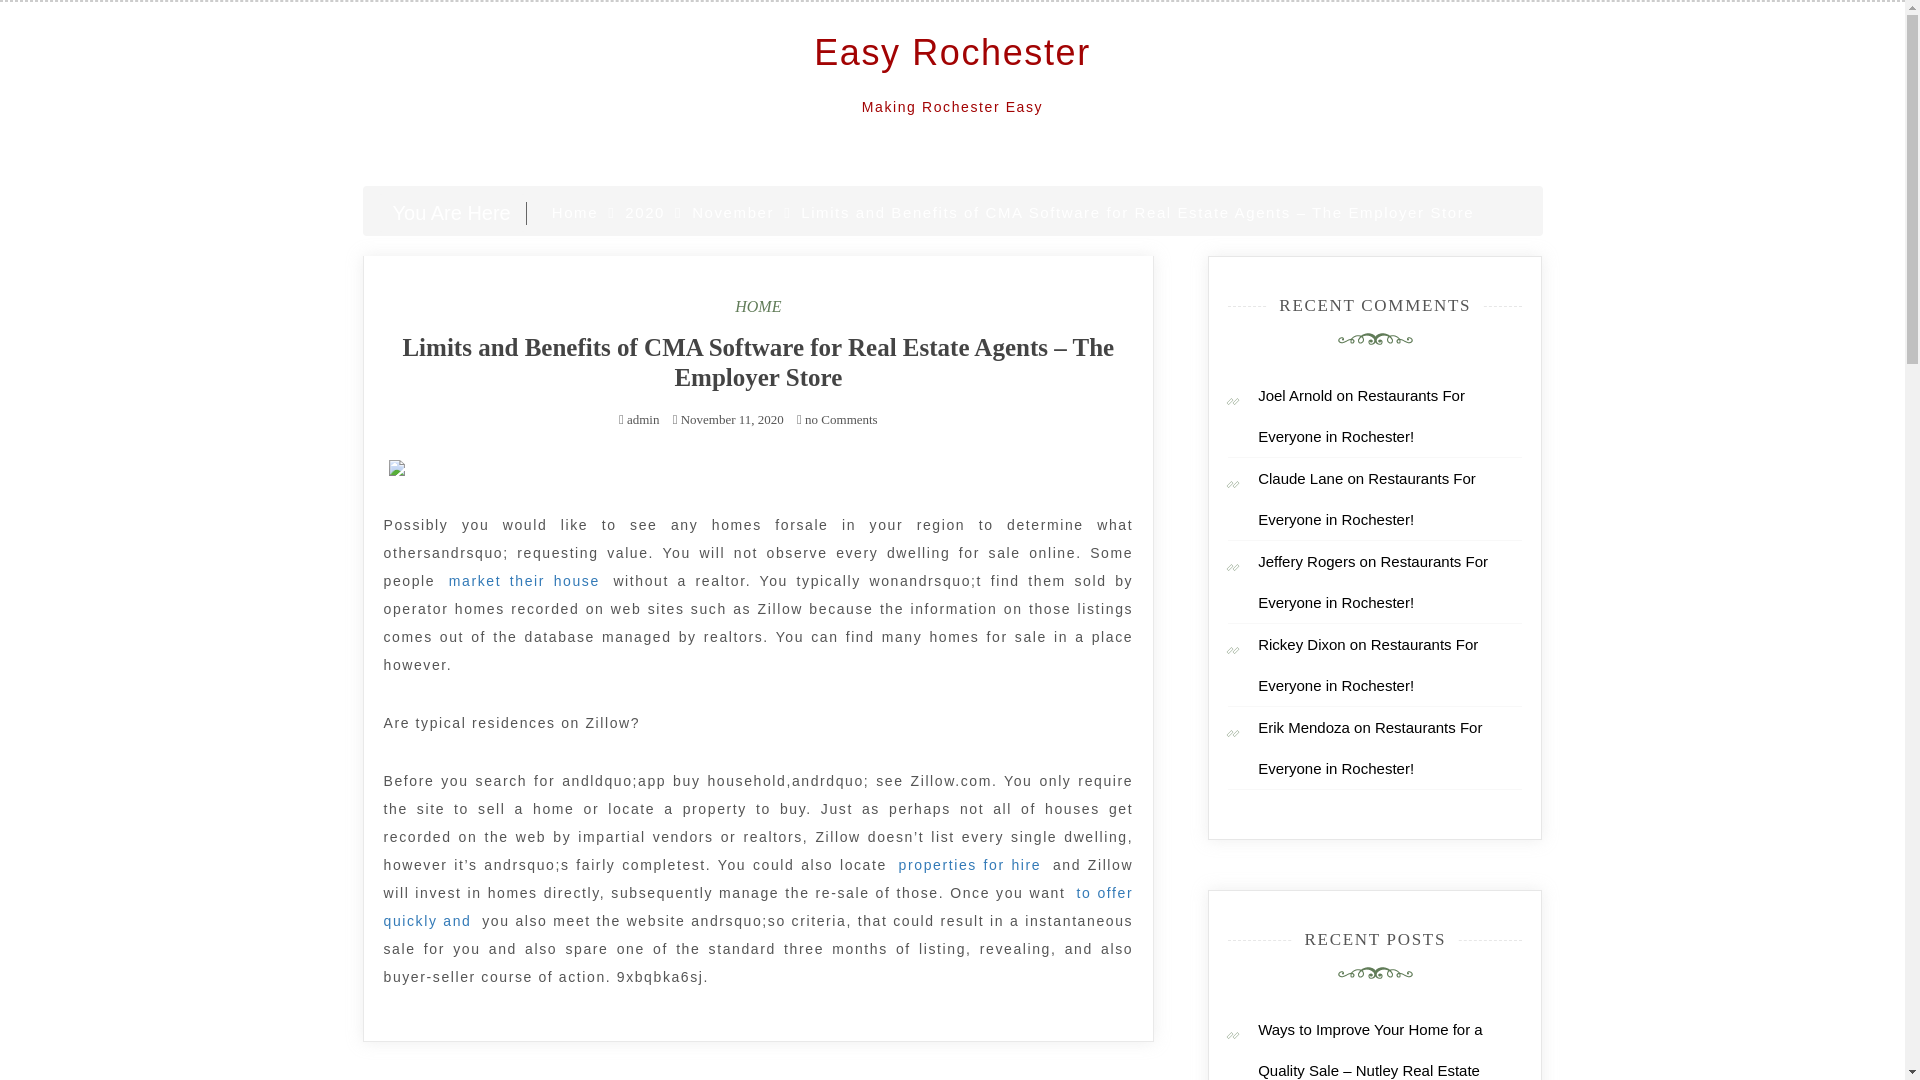 This screenshot has height=1080, width=1920. I want to click on Restaurants For Everyone in Rochester!, so click(1372, 582).